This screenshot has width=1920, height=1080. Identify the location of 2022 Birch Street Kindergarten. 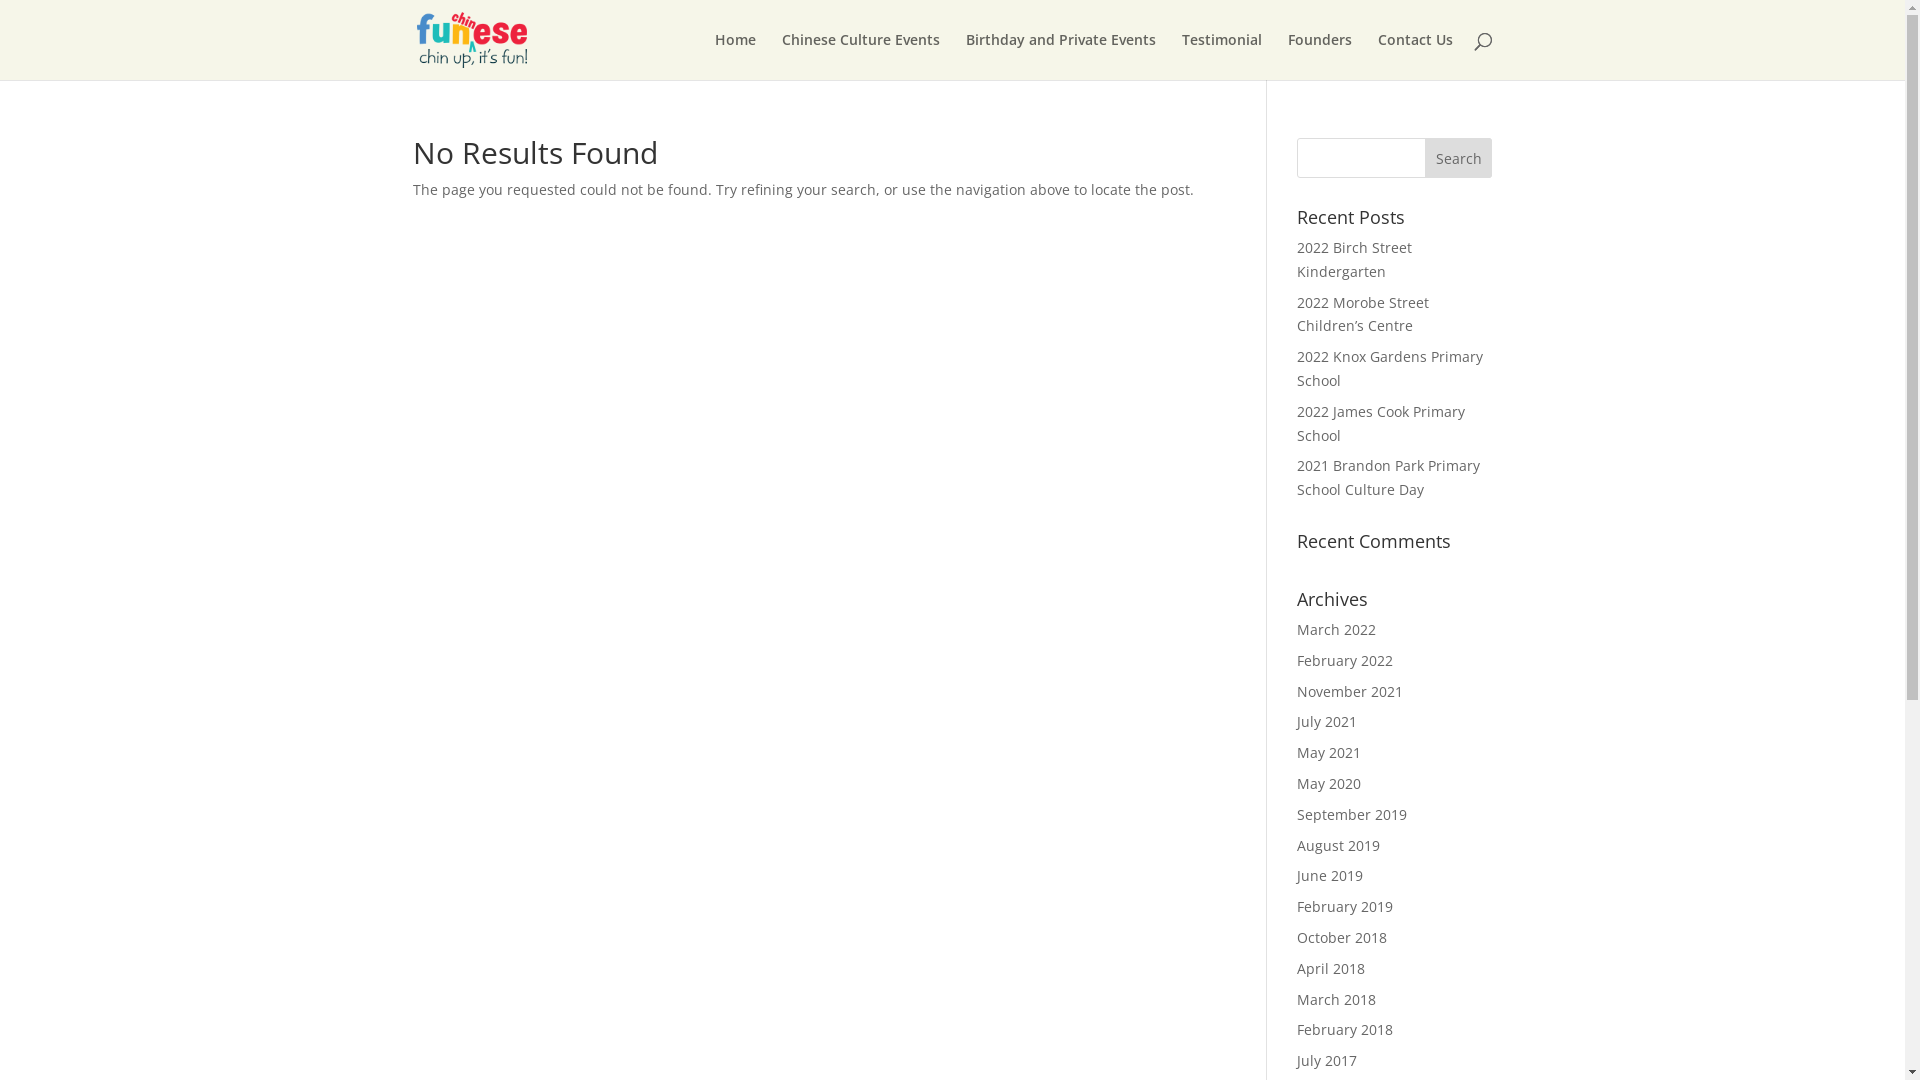
(1354, 260).